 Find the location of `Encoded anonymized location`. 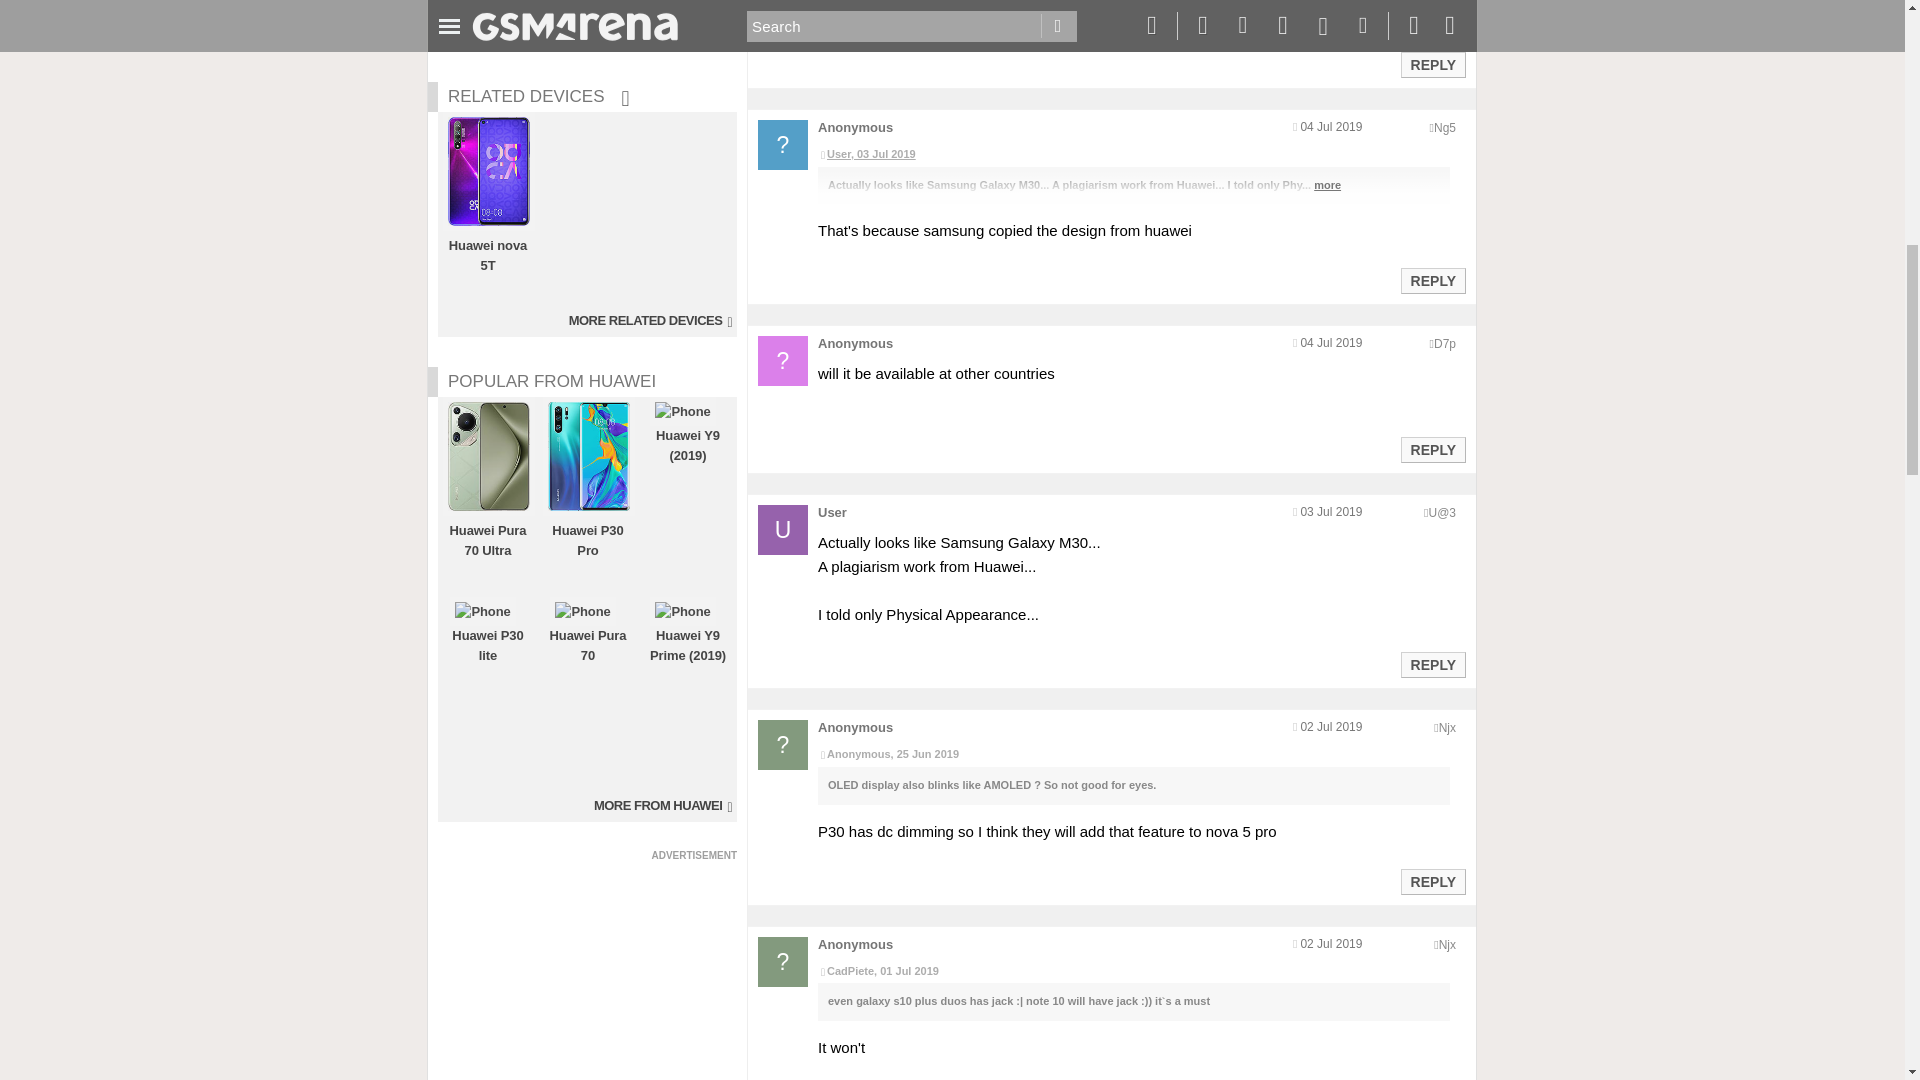

Encoded anonymized location is located at coordinates (1442, 512).